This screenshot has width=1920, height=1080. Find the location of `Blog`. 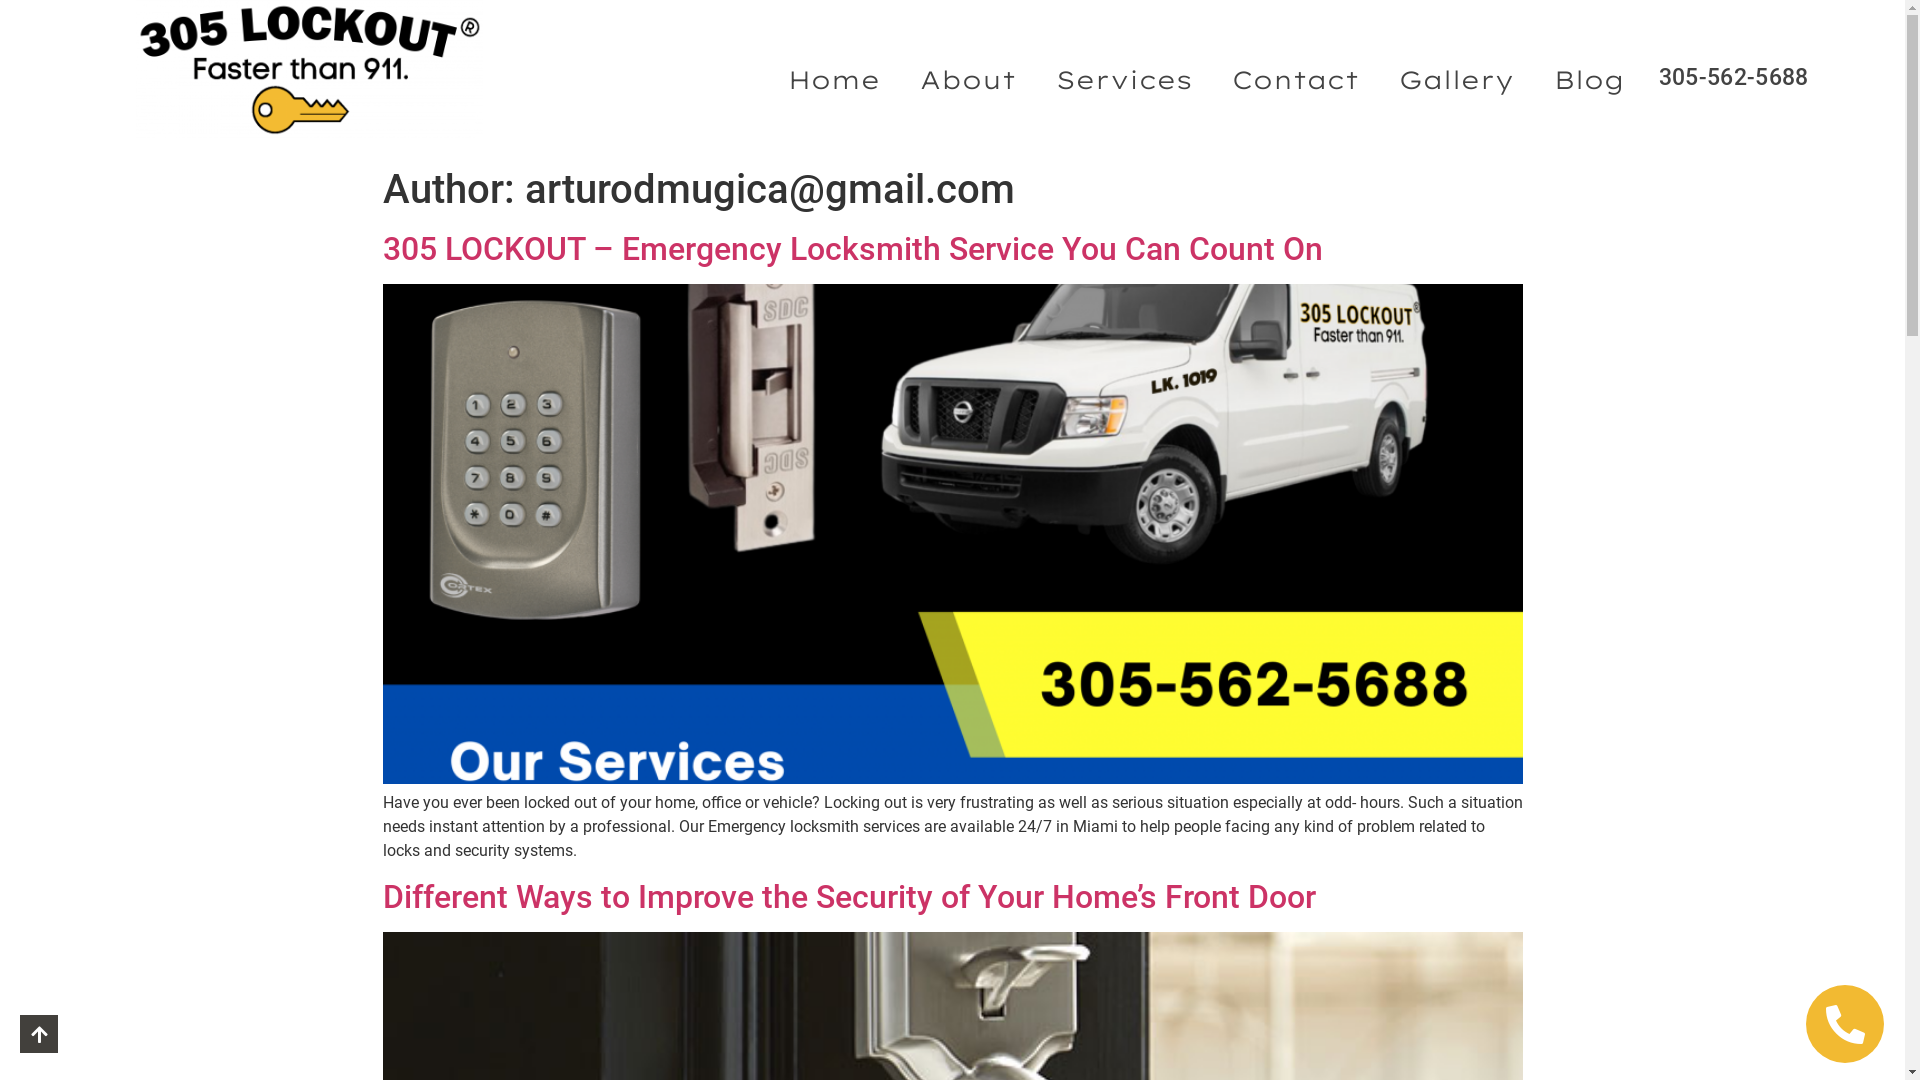

Blog is located at coordinates (1590, 78).